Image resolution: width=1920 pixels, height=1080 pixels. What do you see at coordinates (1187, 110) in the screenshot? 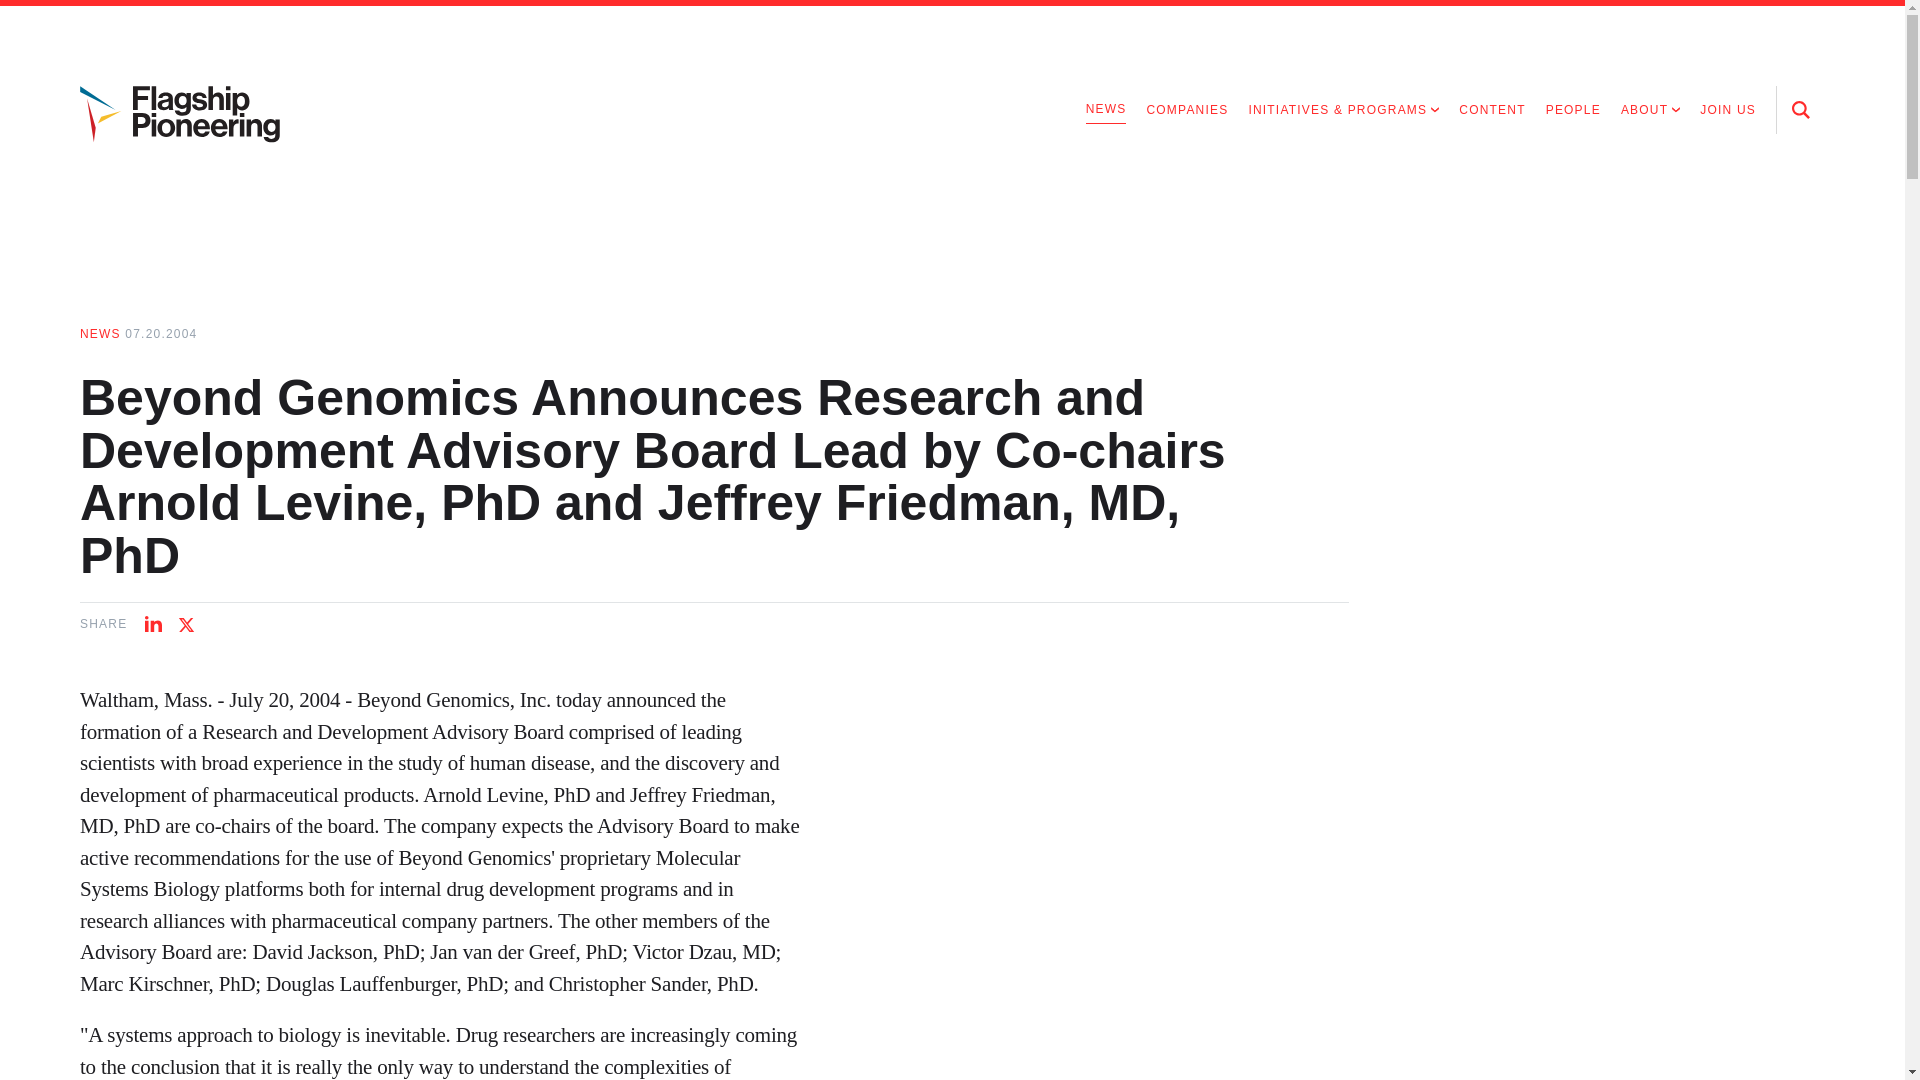
I see `COMPANIES` at bounding box center [1187, 110].